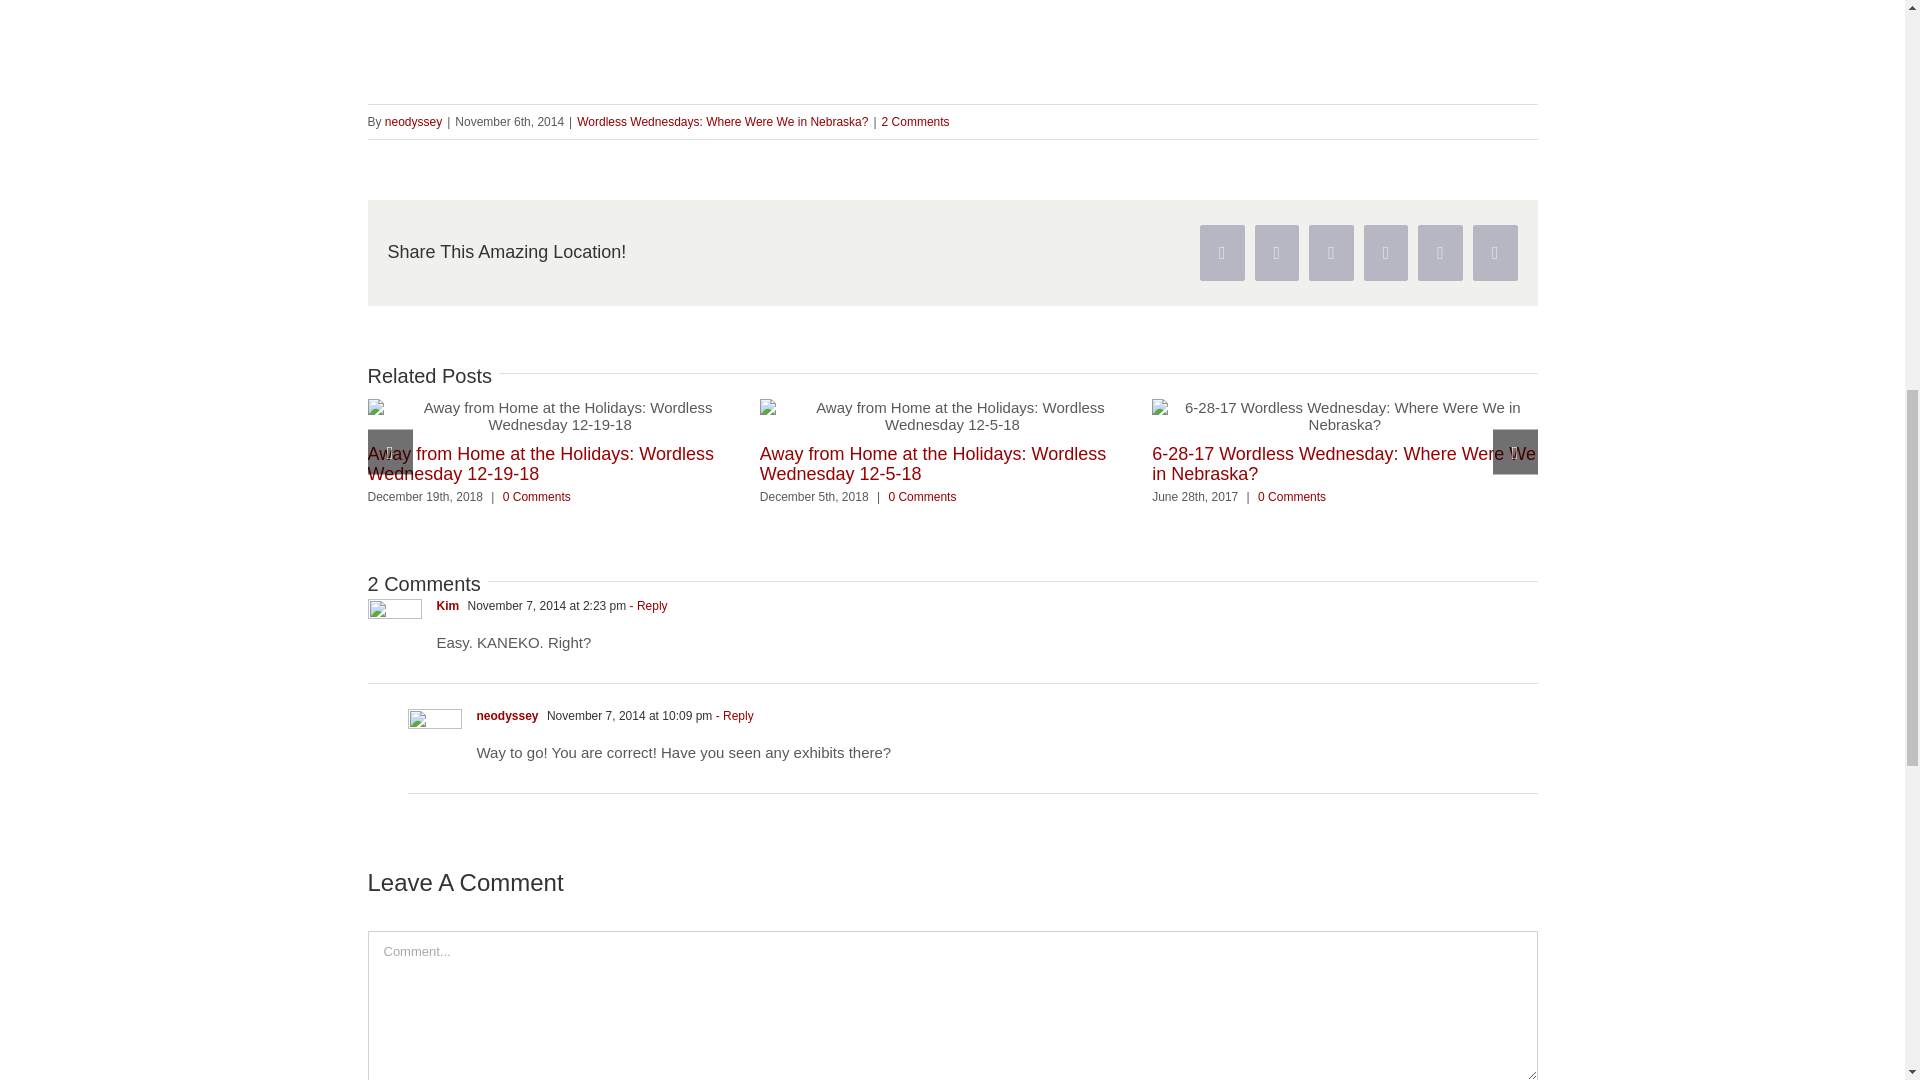  What do you see at coordinates (932, 463) in the screenshot?
I see `Away from Home at the Holidays: Wordless Wednesday 12-5-18` at bounding box center [932, 463].